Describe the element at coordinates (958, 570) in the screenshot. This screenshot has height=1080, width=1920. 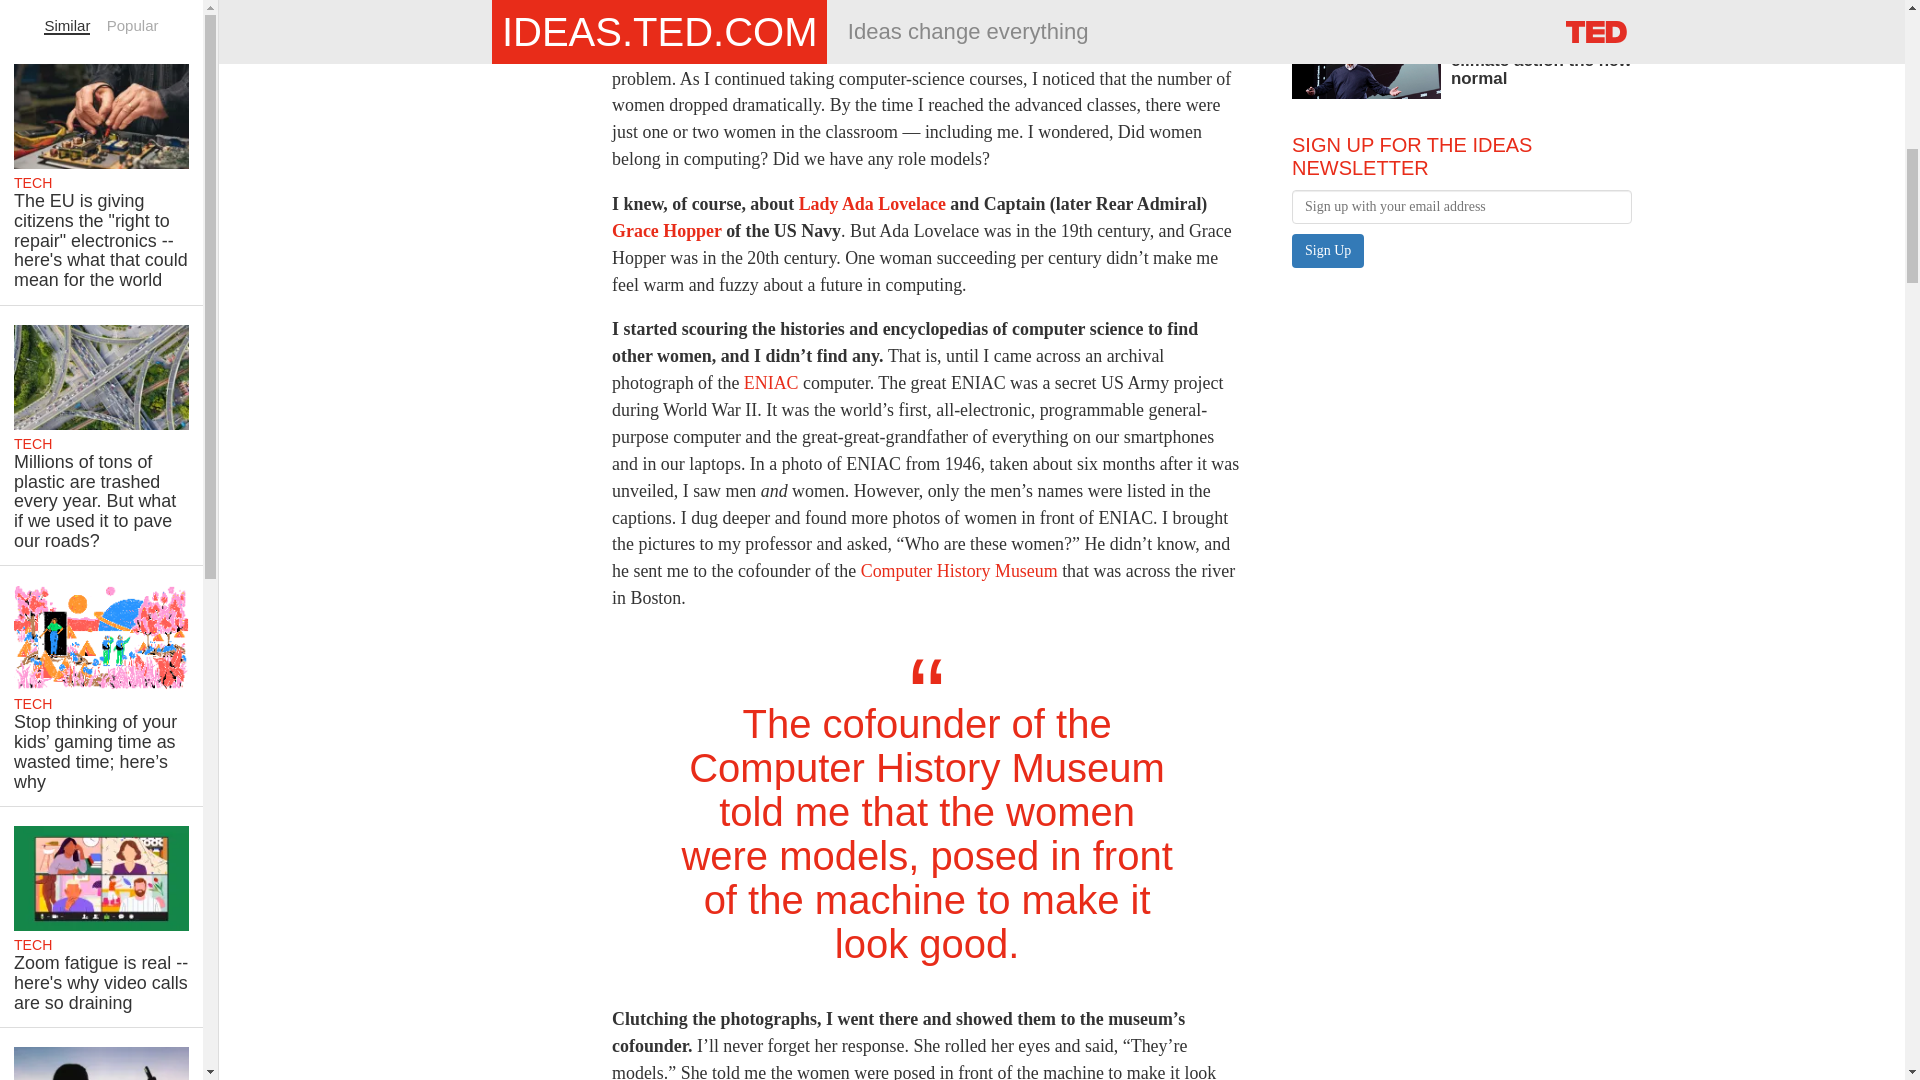
I see `Computer History Museum` at that location.